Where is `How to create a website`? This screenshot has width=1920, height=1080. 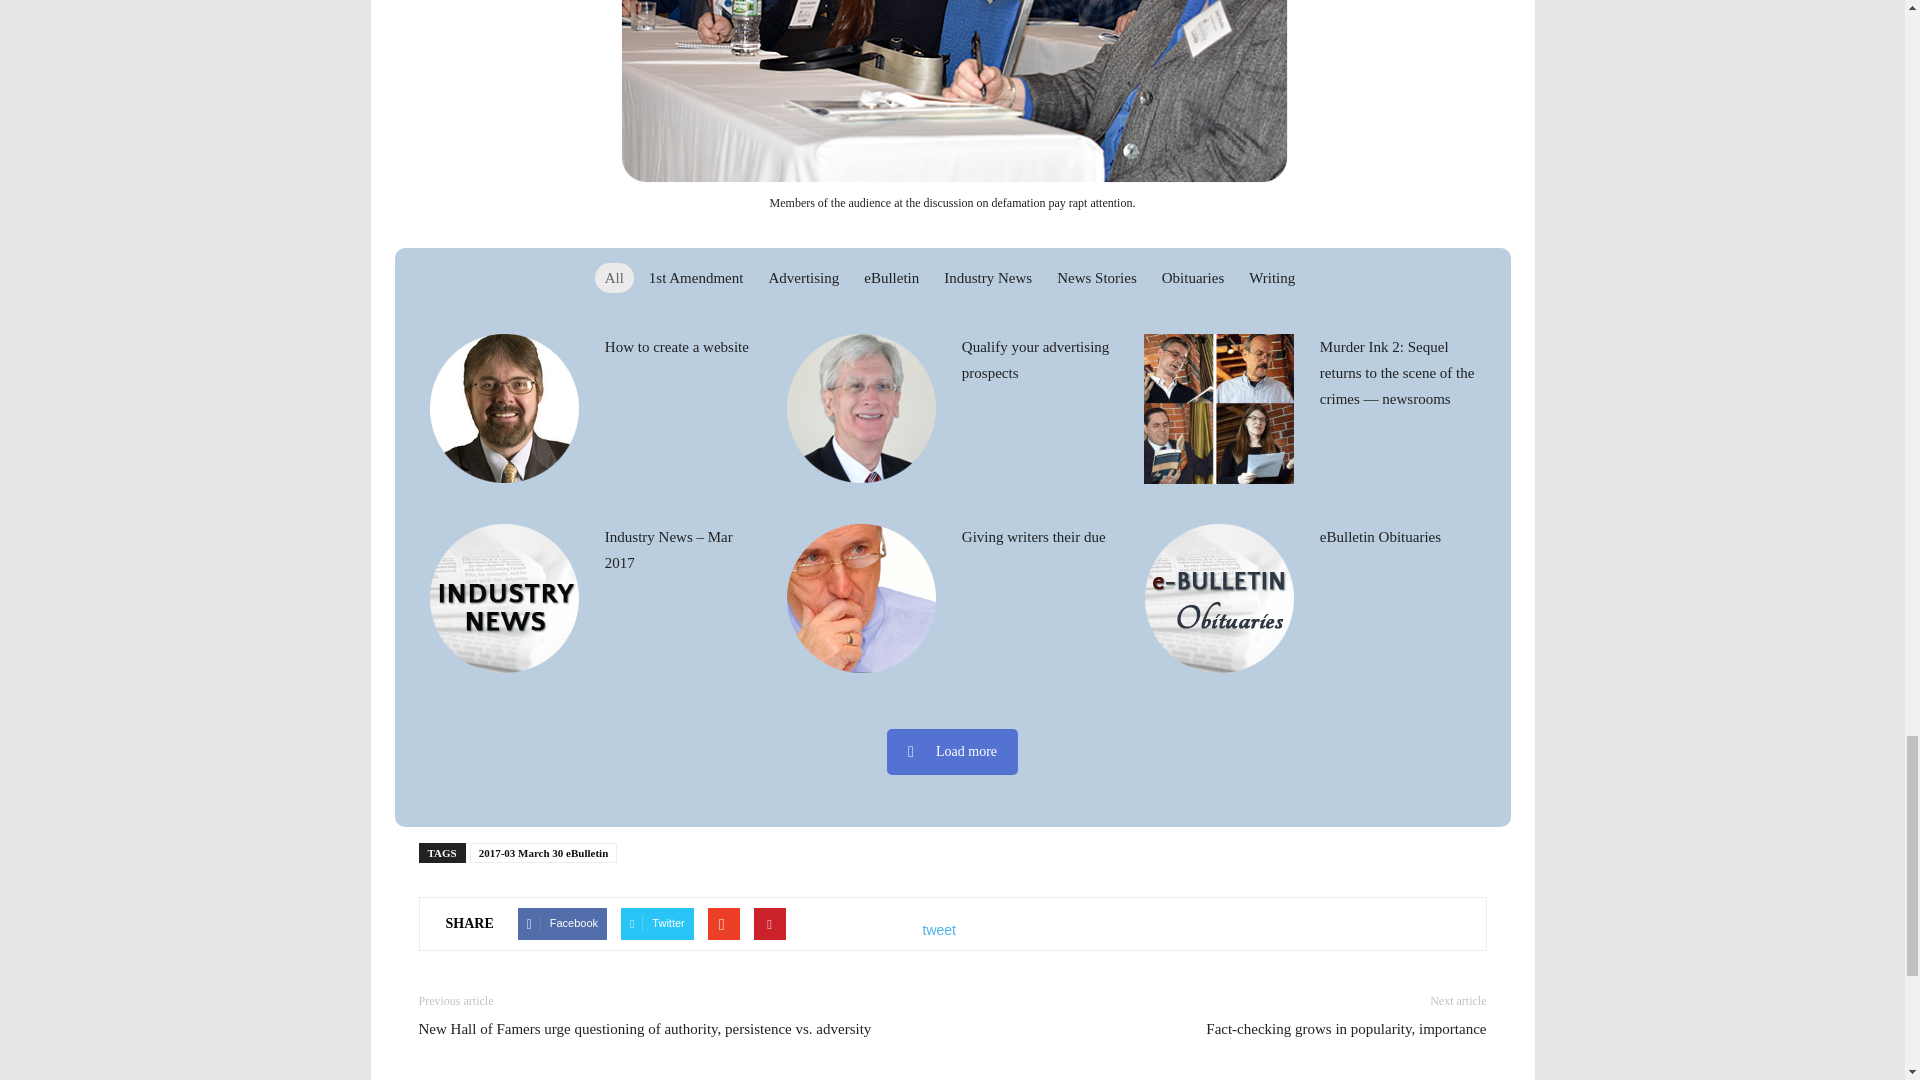
How to create a website is located at coordinates (502, 408).